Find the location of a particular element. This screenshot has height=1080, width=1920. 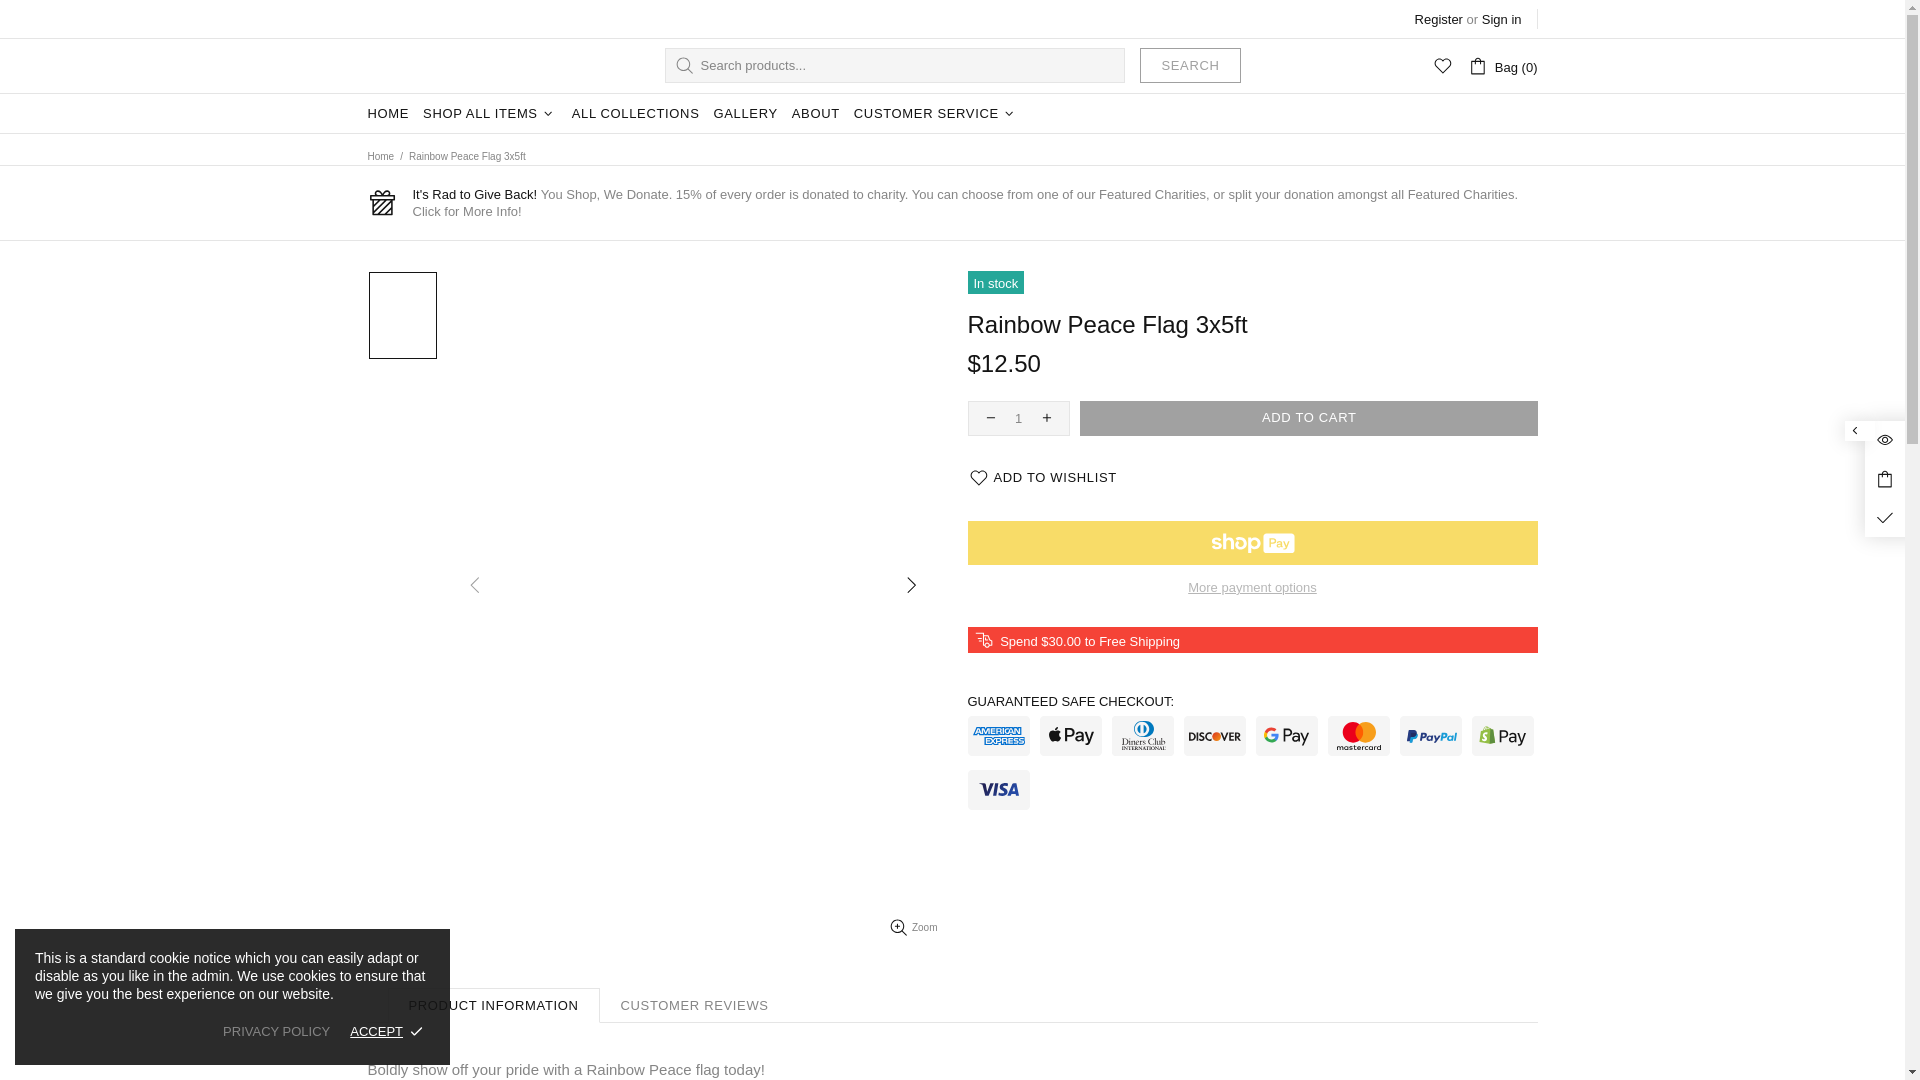

SEARCH is located at coordinates (1190, 65).